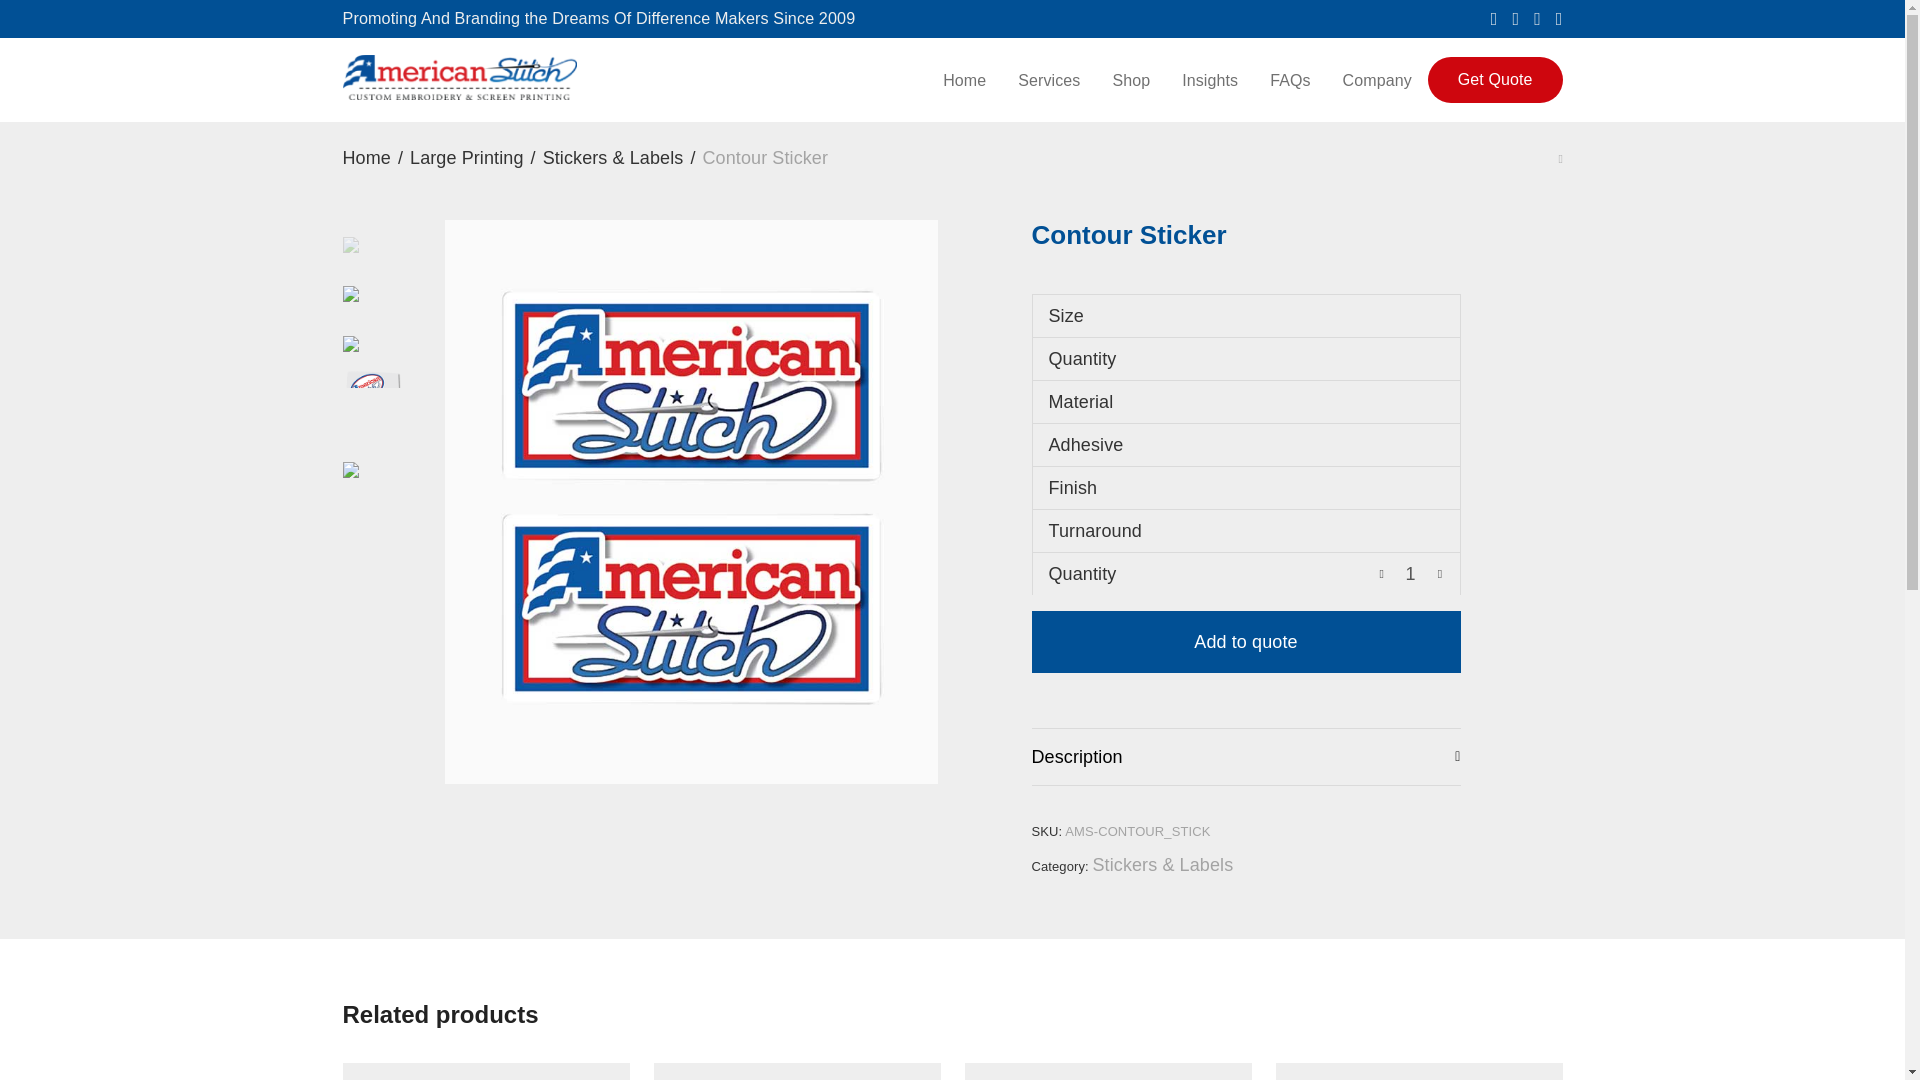  Describe the element at coordinates (1377, 80) in the screenshot. I see `Company` at that location.